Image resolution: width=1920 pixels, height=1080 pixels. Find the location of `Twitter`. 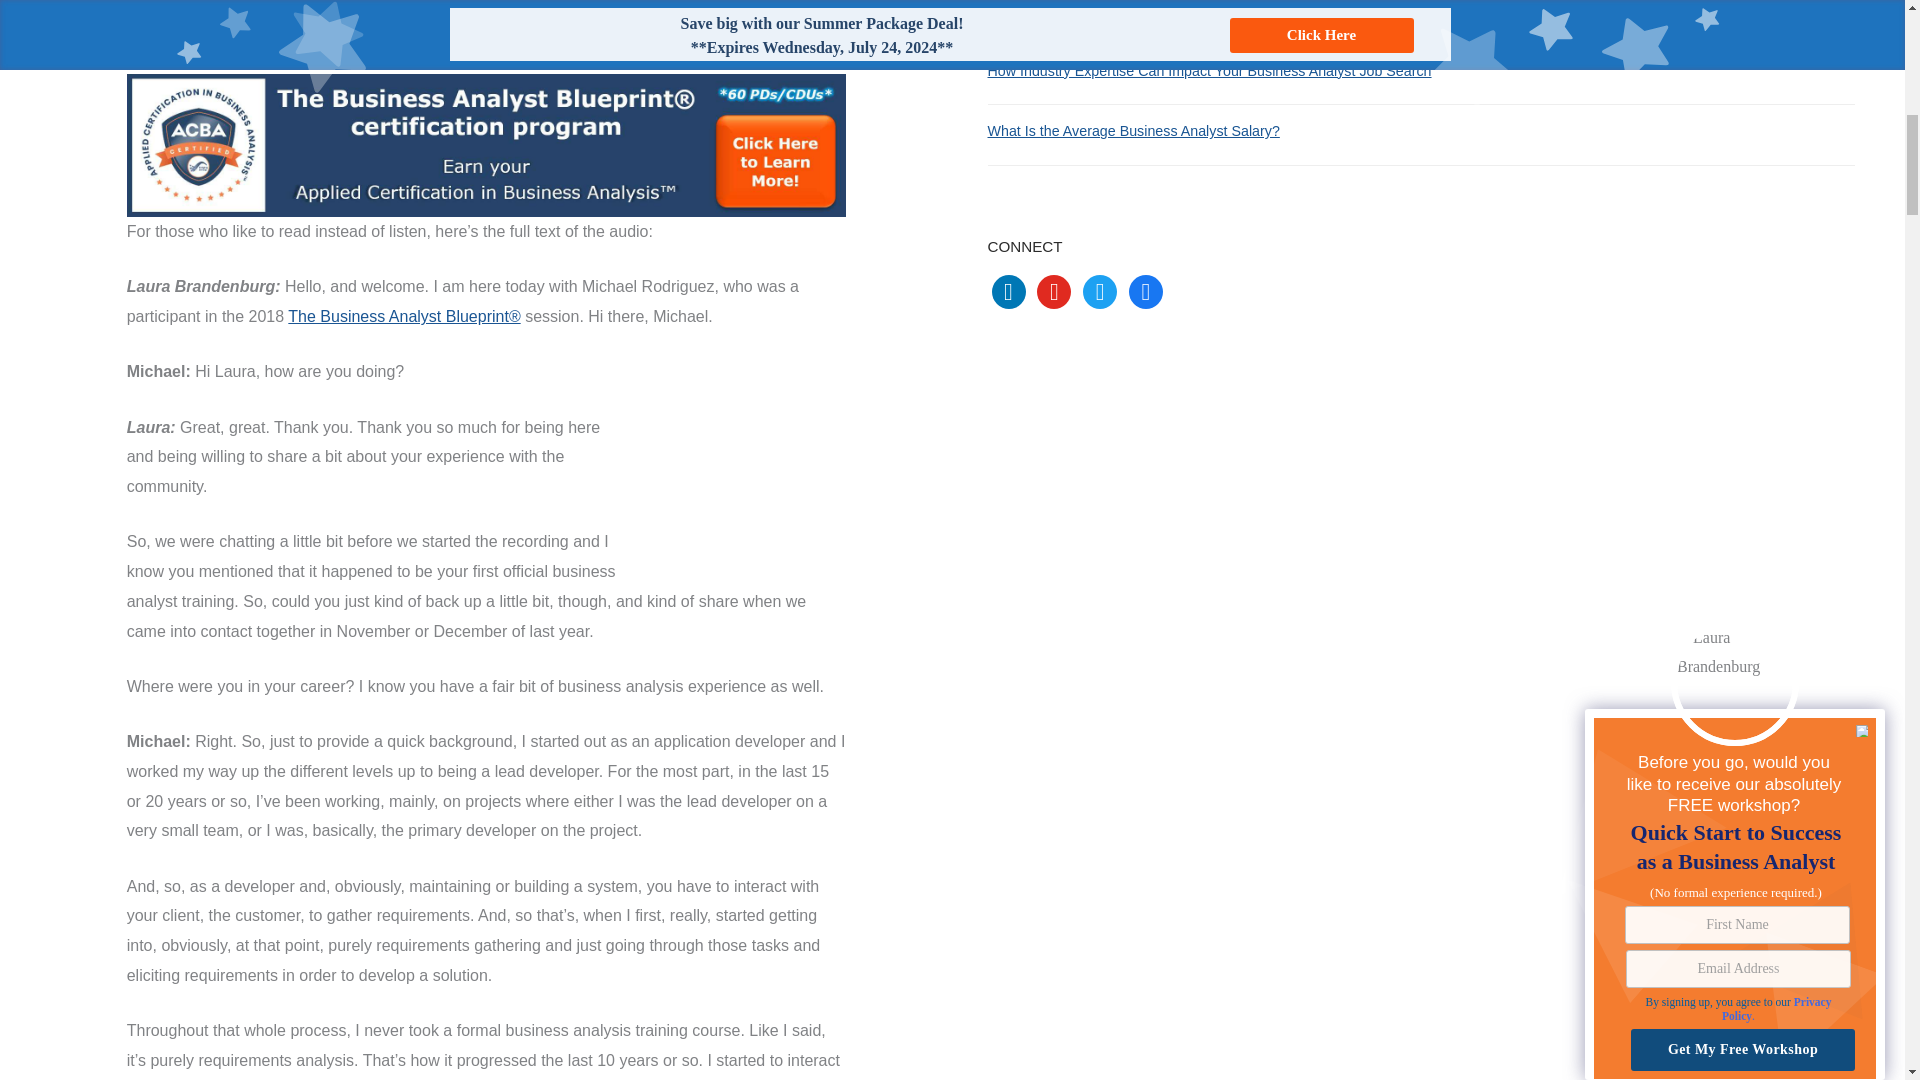

Twitter is located at coordinates (1100, 292).